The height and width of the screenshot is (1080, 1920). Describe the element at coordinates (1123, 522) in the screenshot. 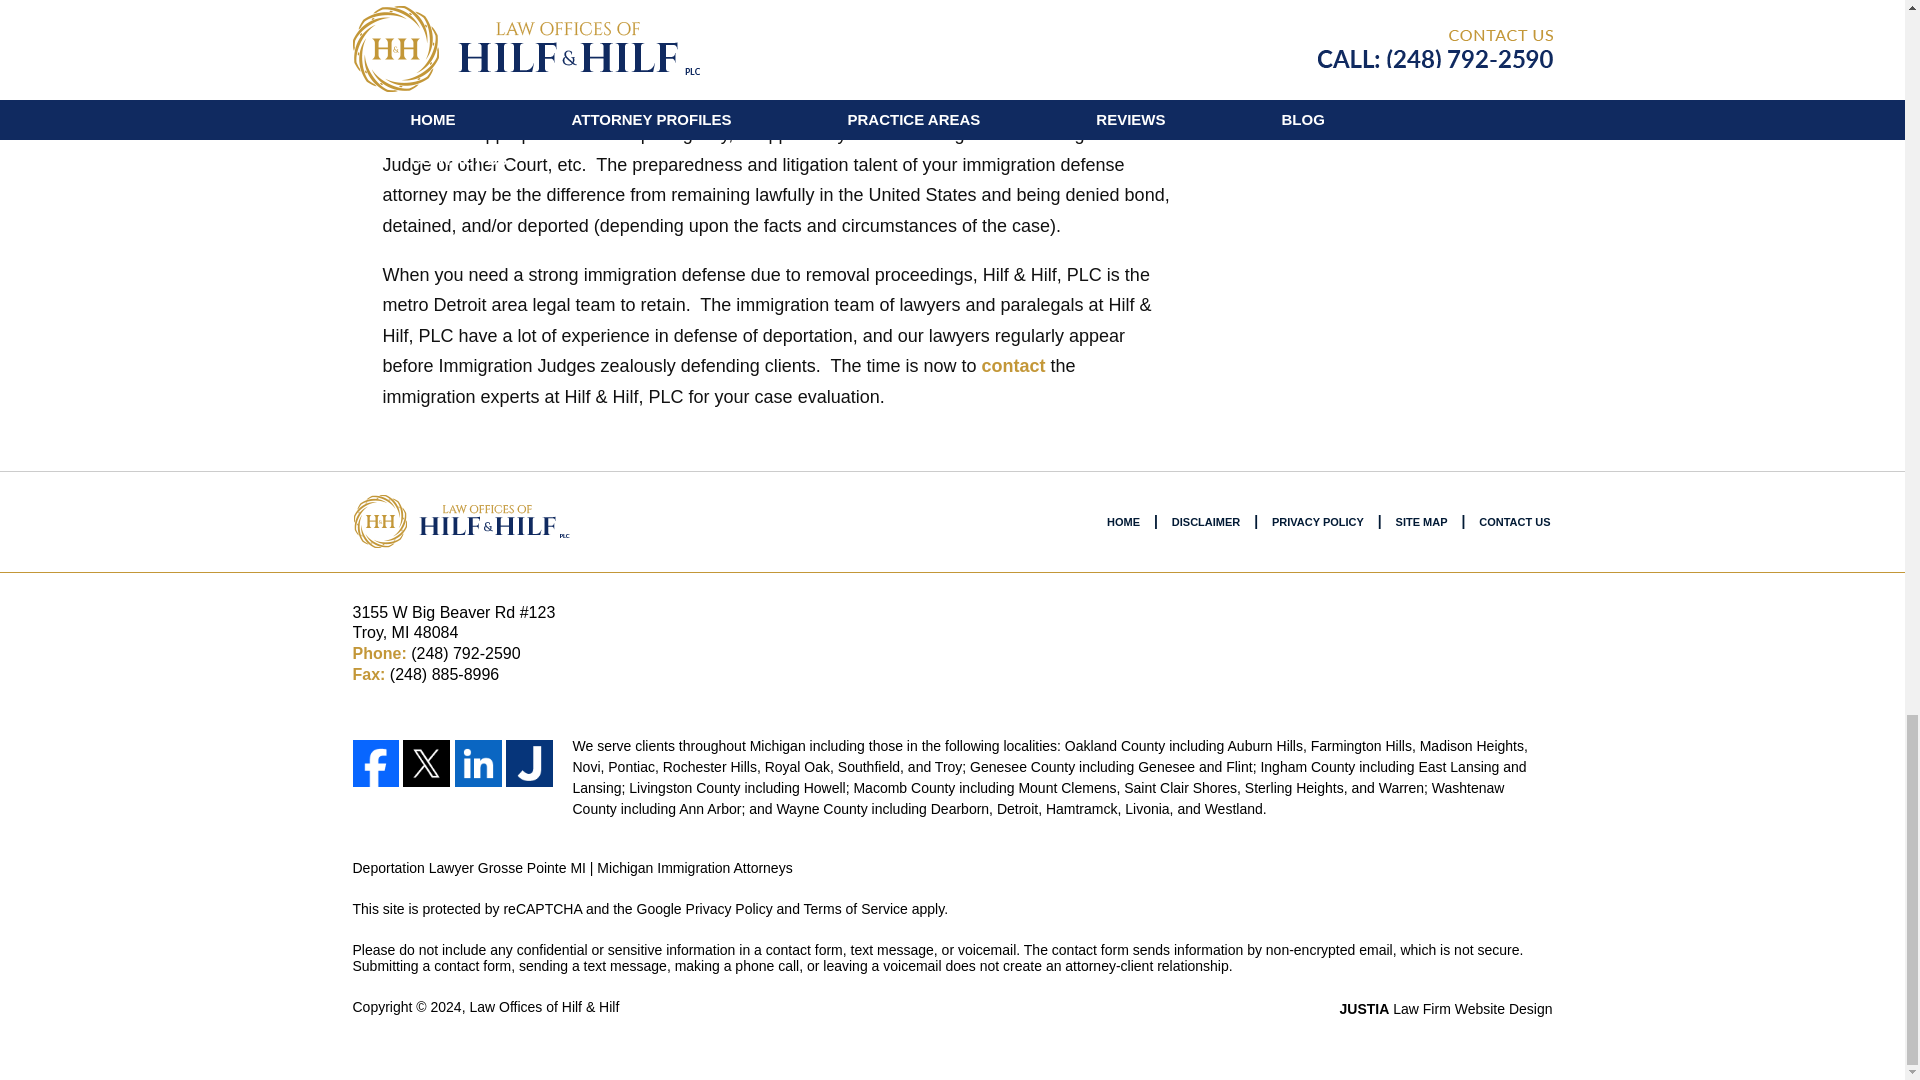

I see `HOME` at that location.